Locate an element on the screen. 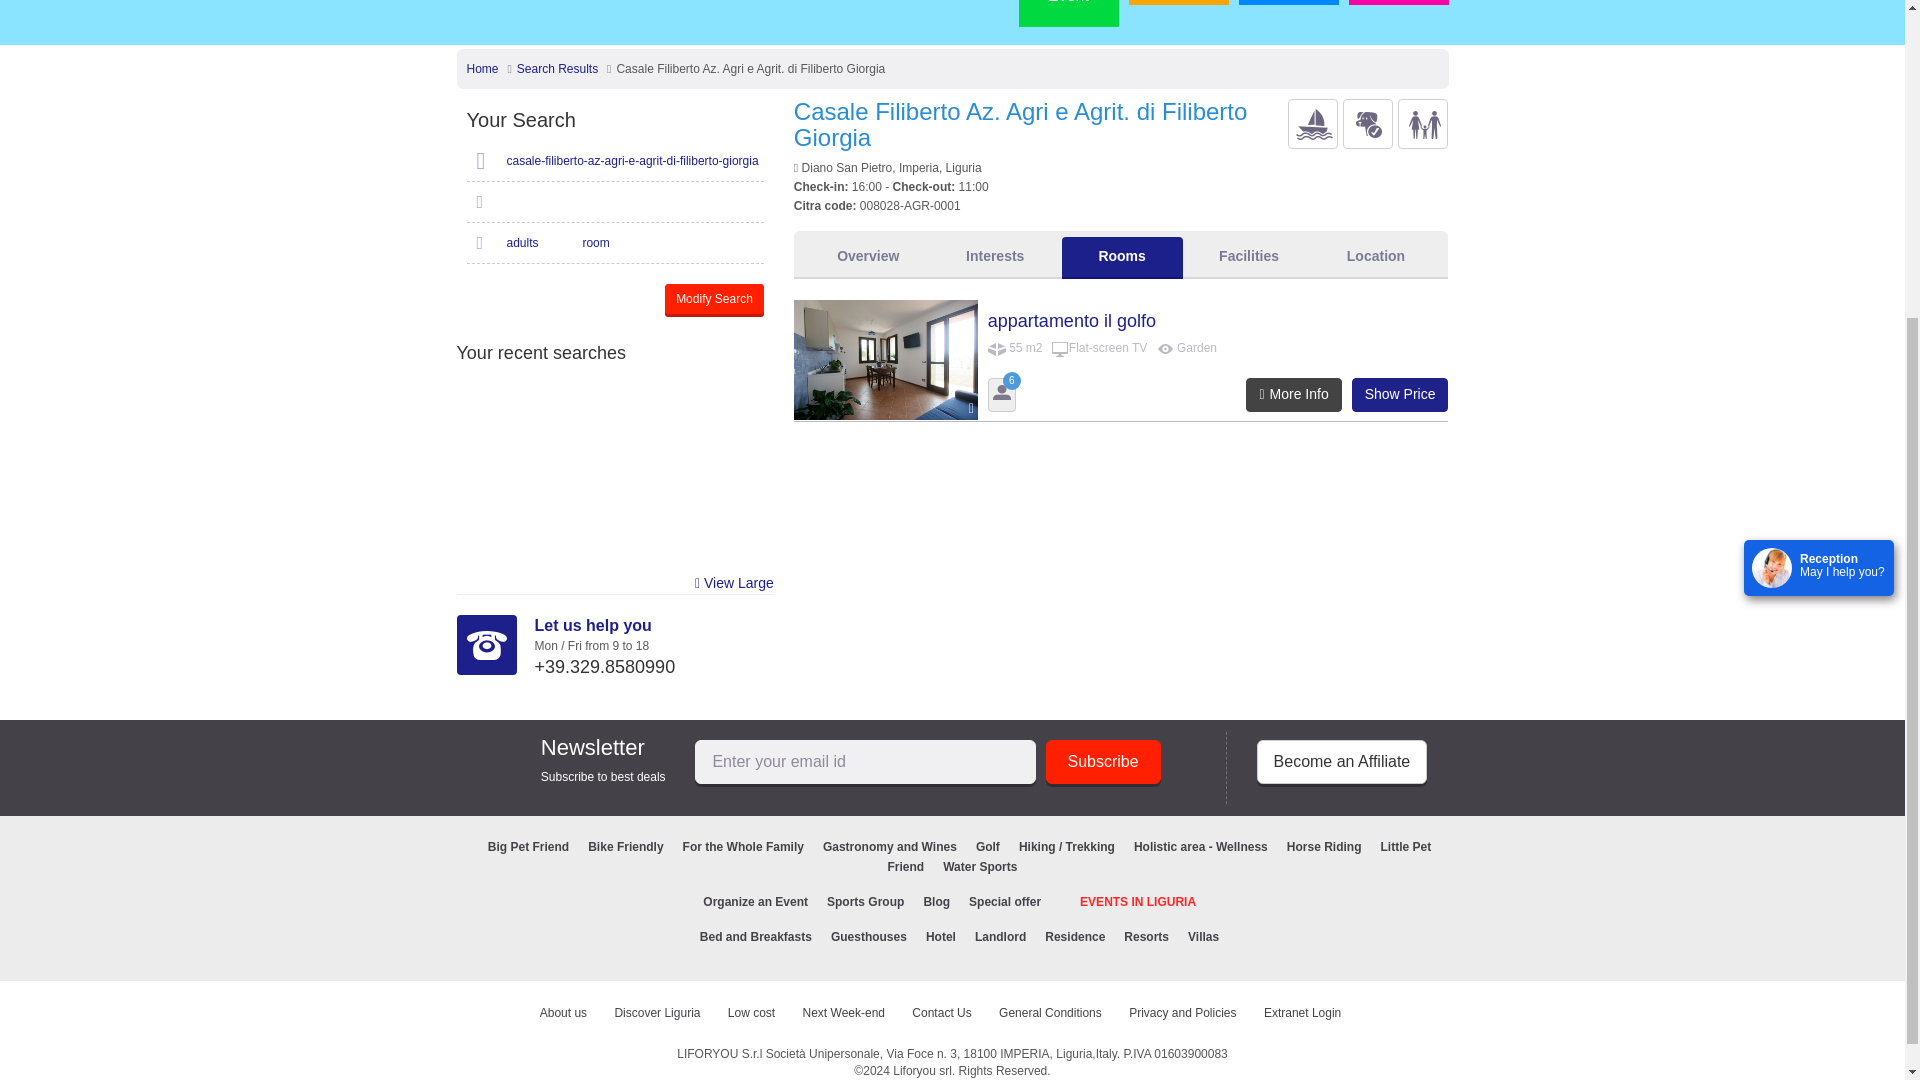  Modify Search is located at coordinates (714, 299).